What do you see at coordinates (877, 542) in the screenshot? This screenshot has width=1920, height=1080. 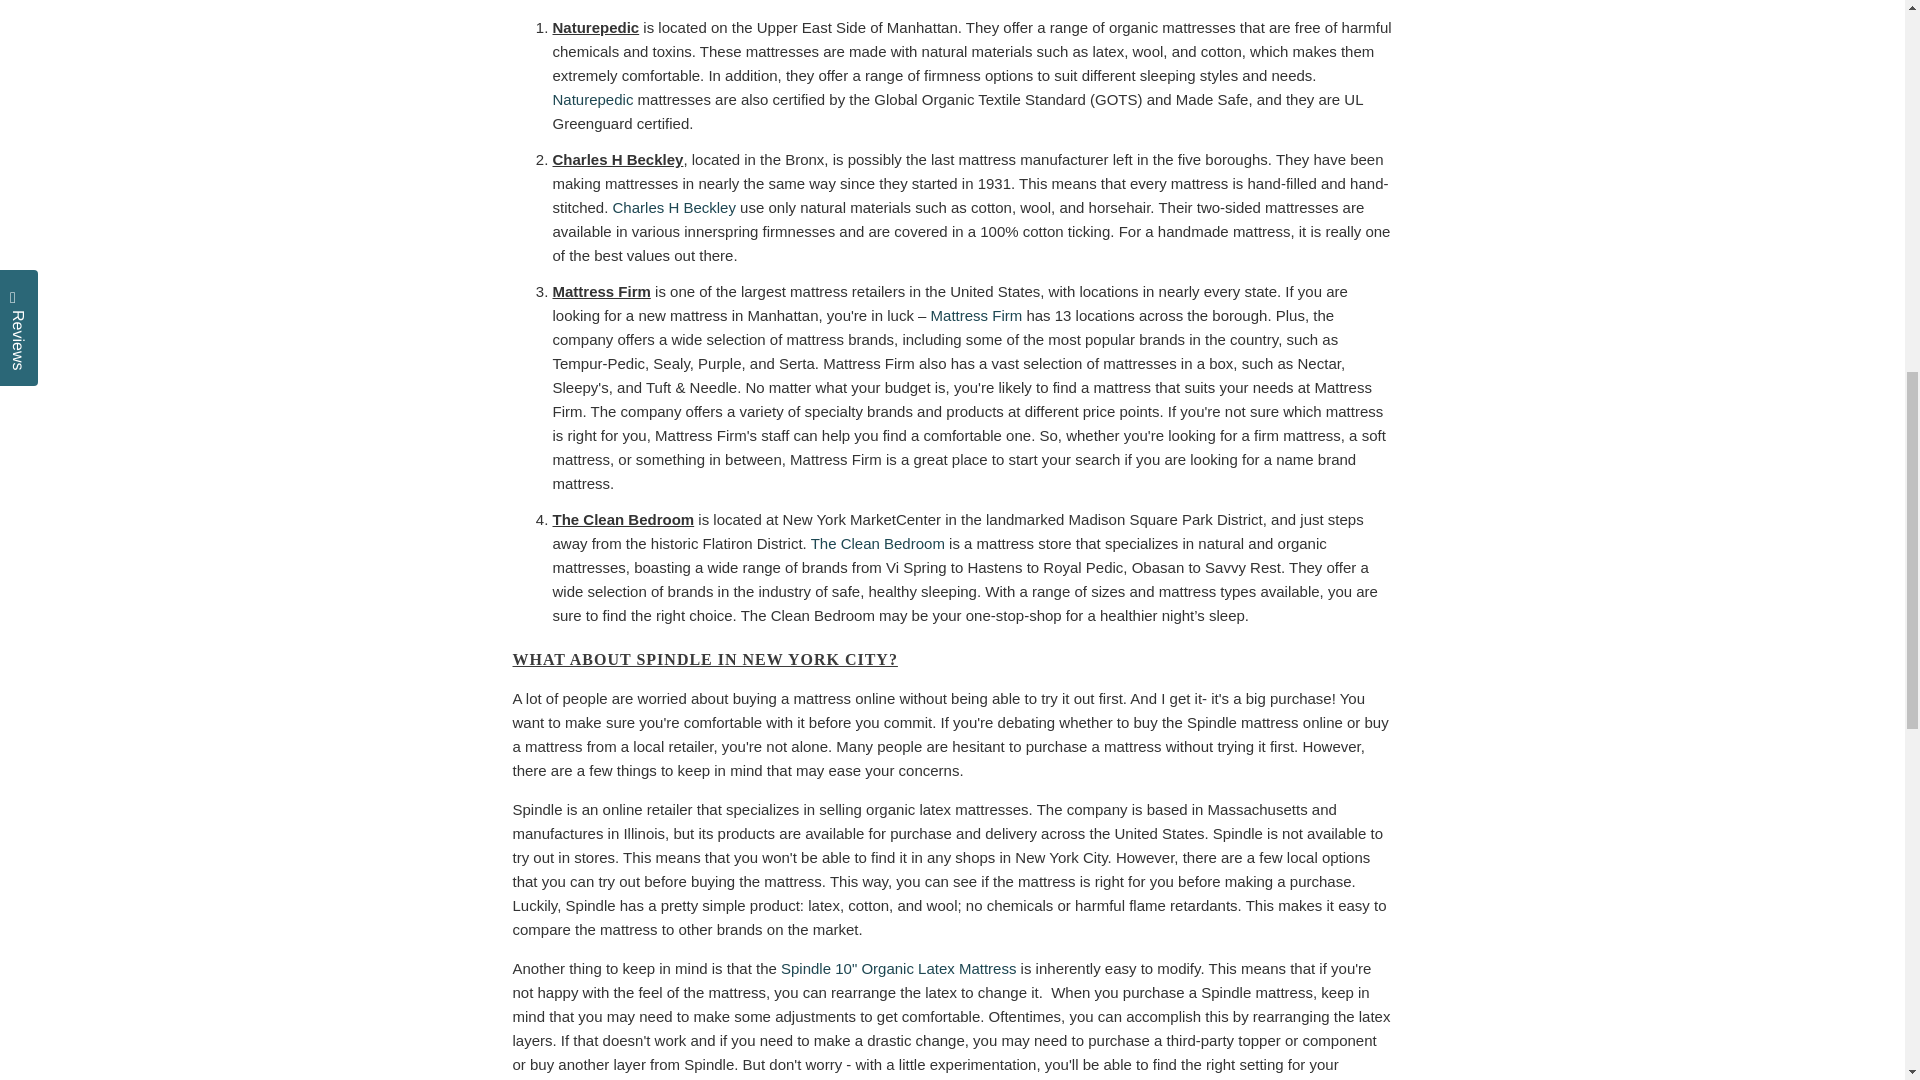 I see `The Clean Bedroom` at bounding box center [877, 542].